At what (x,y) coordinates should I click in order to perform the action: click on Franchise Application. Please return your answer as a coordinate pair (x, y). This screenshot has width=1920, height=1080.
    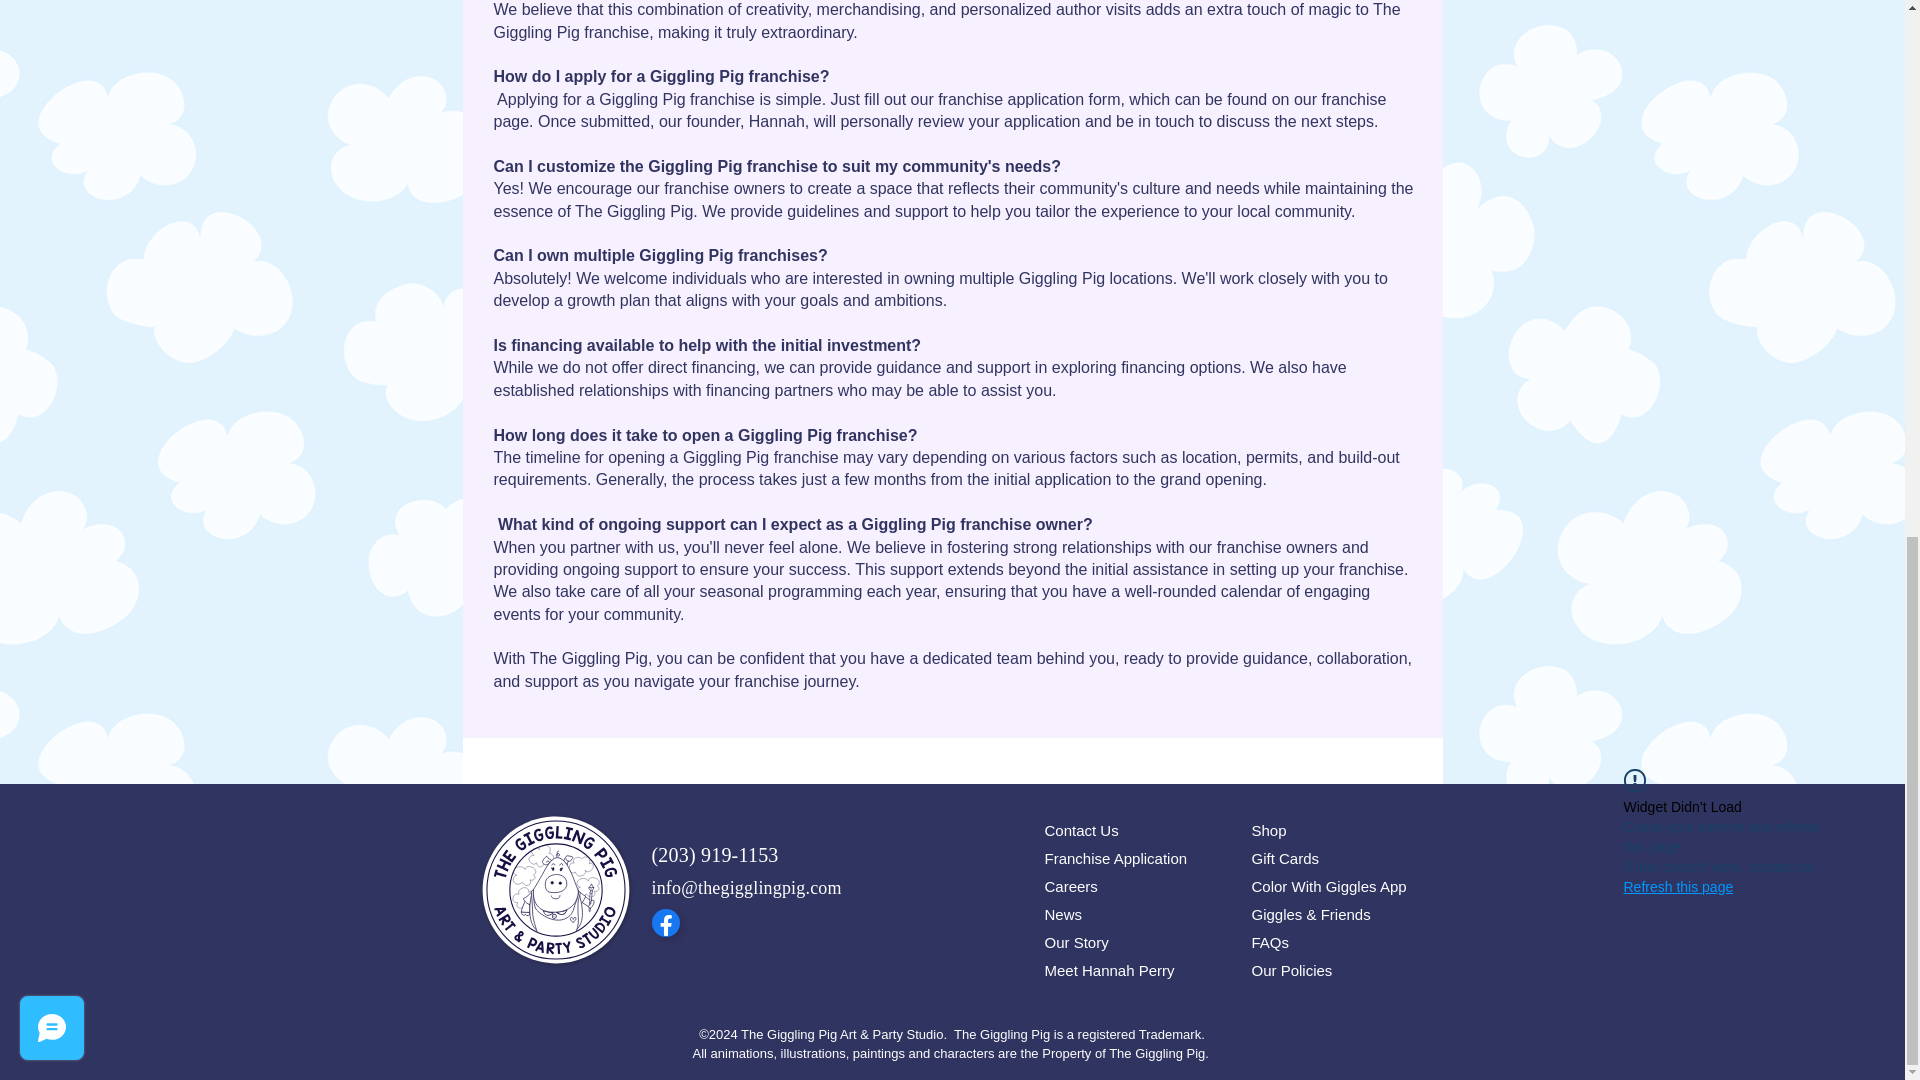
    Looking at the image, I should click on (1128, 858).